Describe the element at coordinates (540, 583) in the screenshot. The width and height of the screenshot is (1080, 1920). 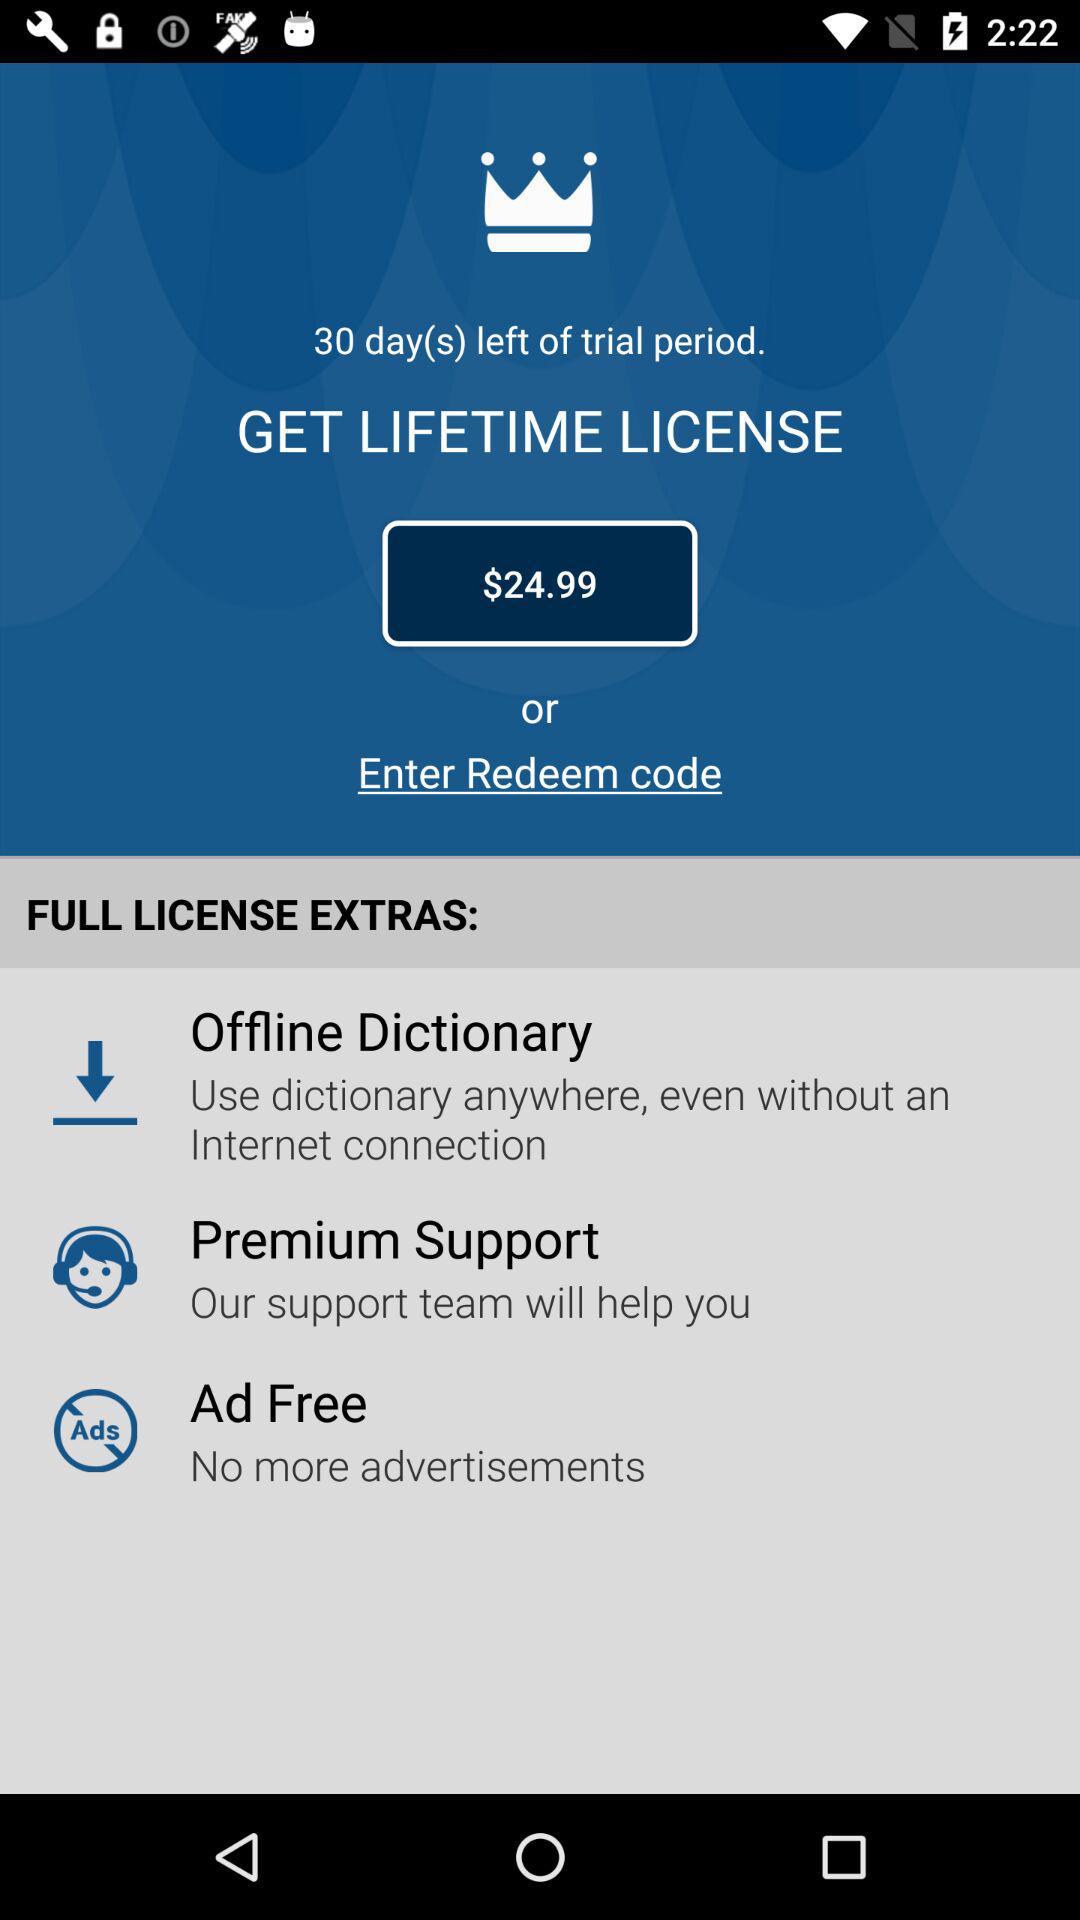
I see `press icon above or item` at that location.